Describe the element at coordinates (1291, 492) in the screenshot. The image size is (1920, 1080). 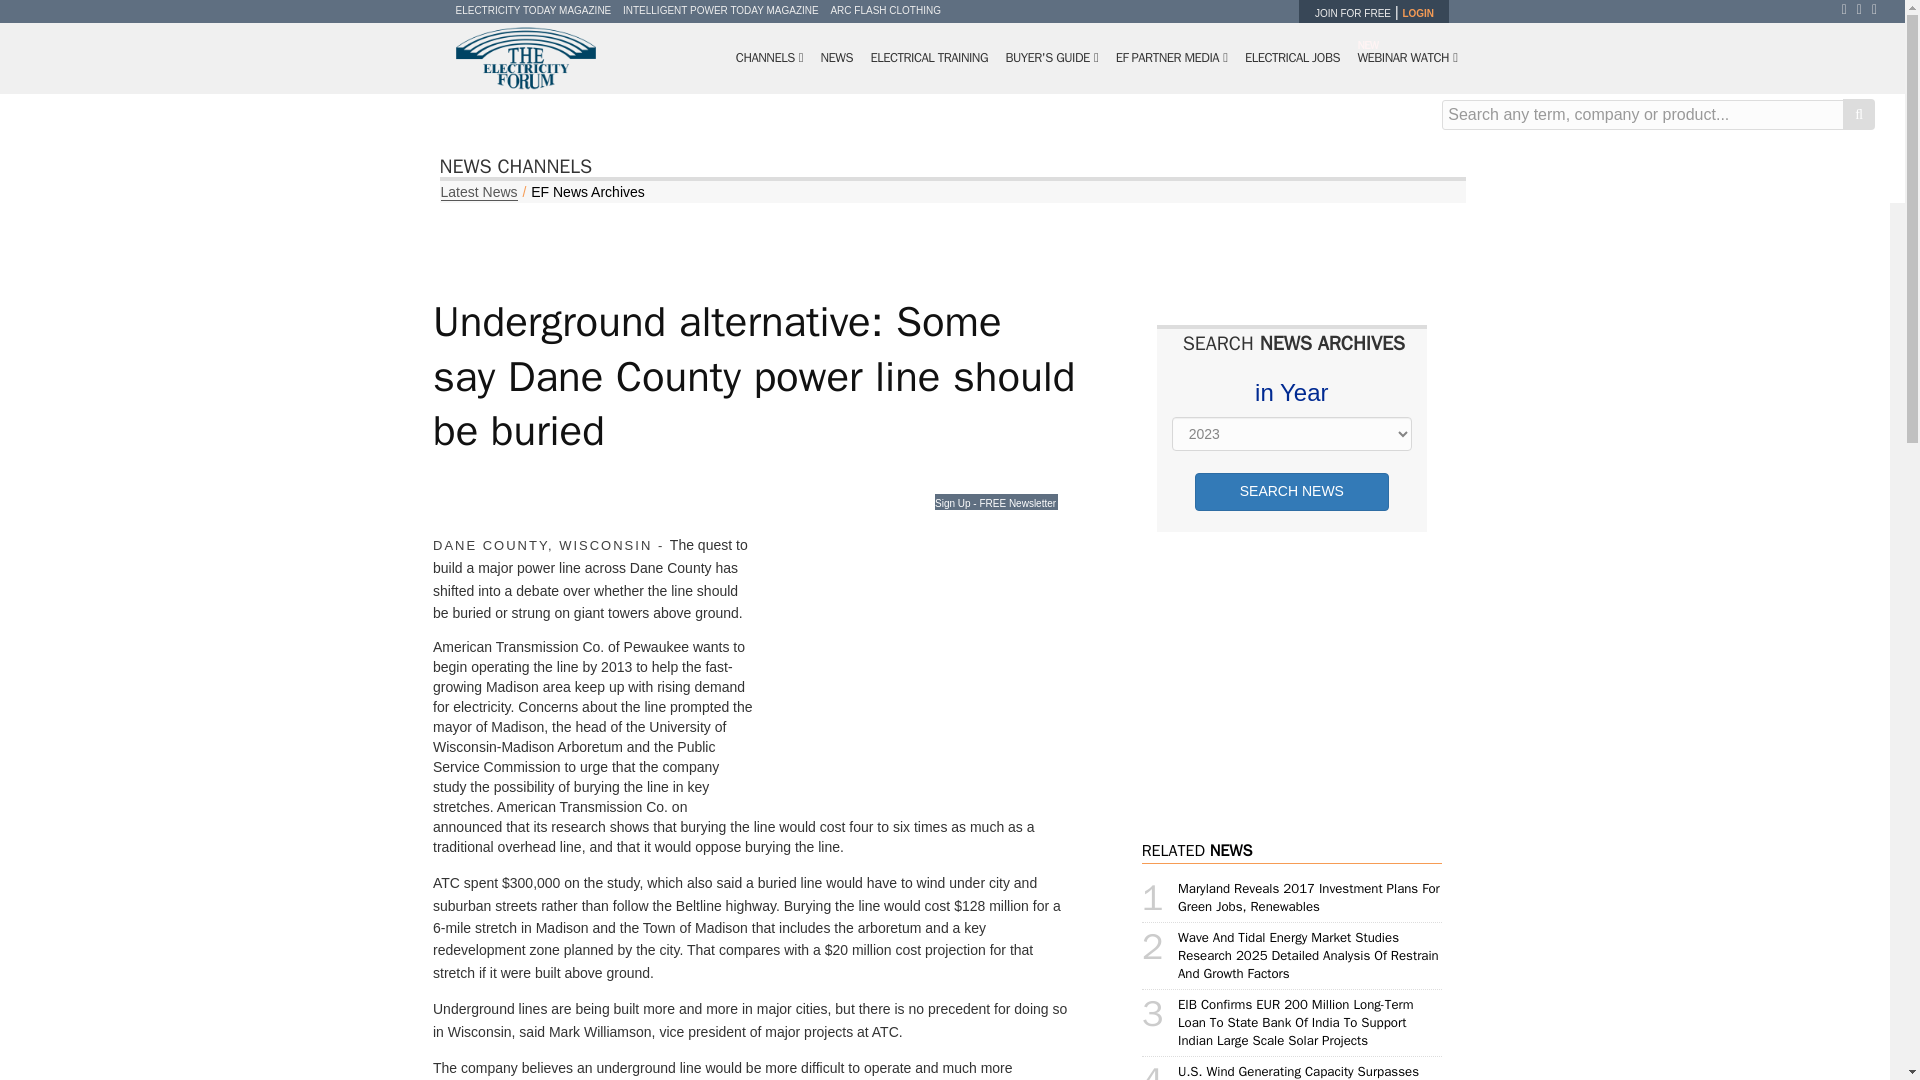
I see `SEARCH NEWS` at that location.